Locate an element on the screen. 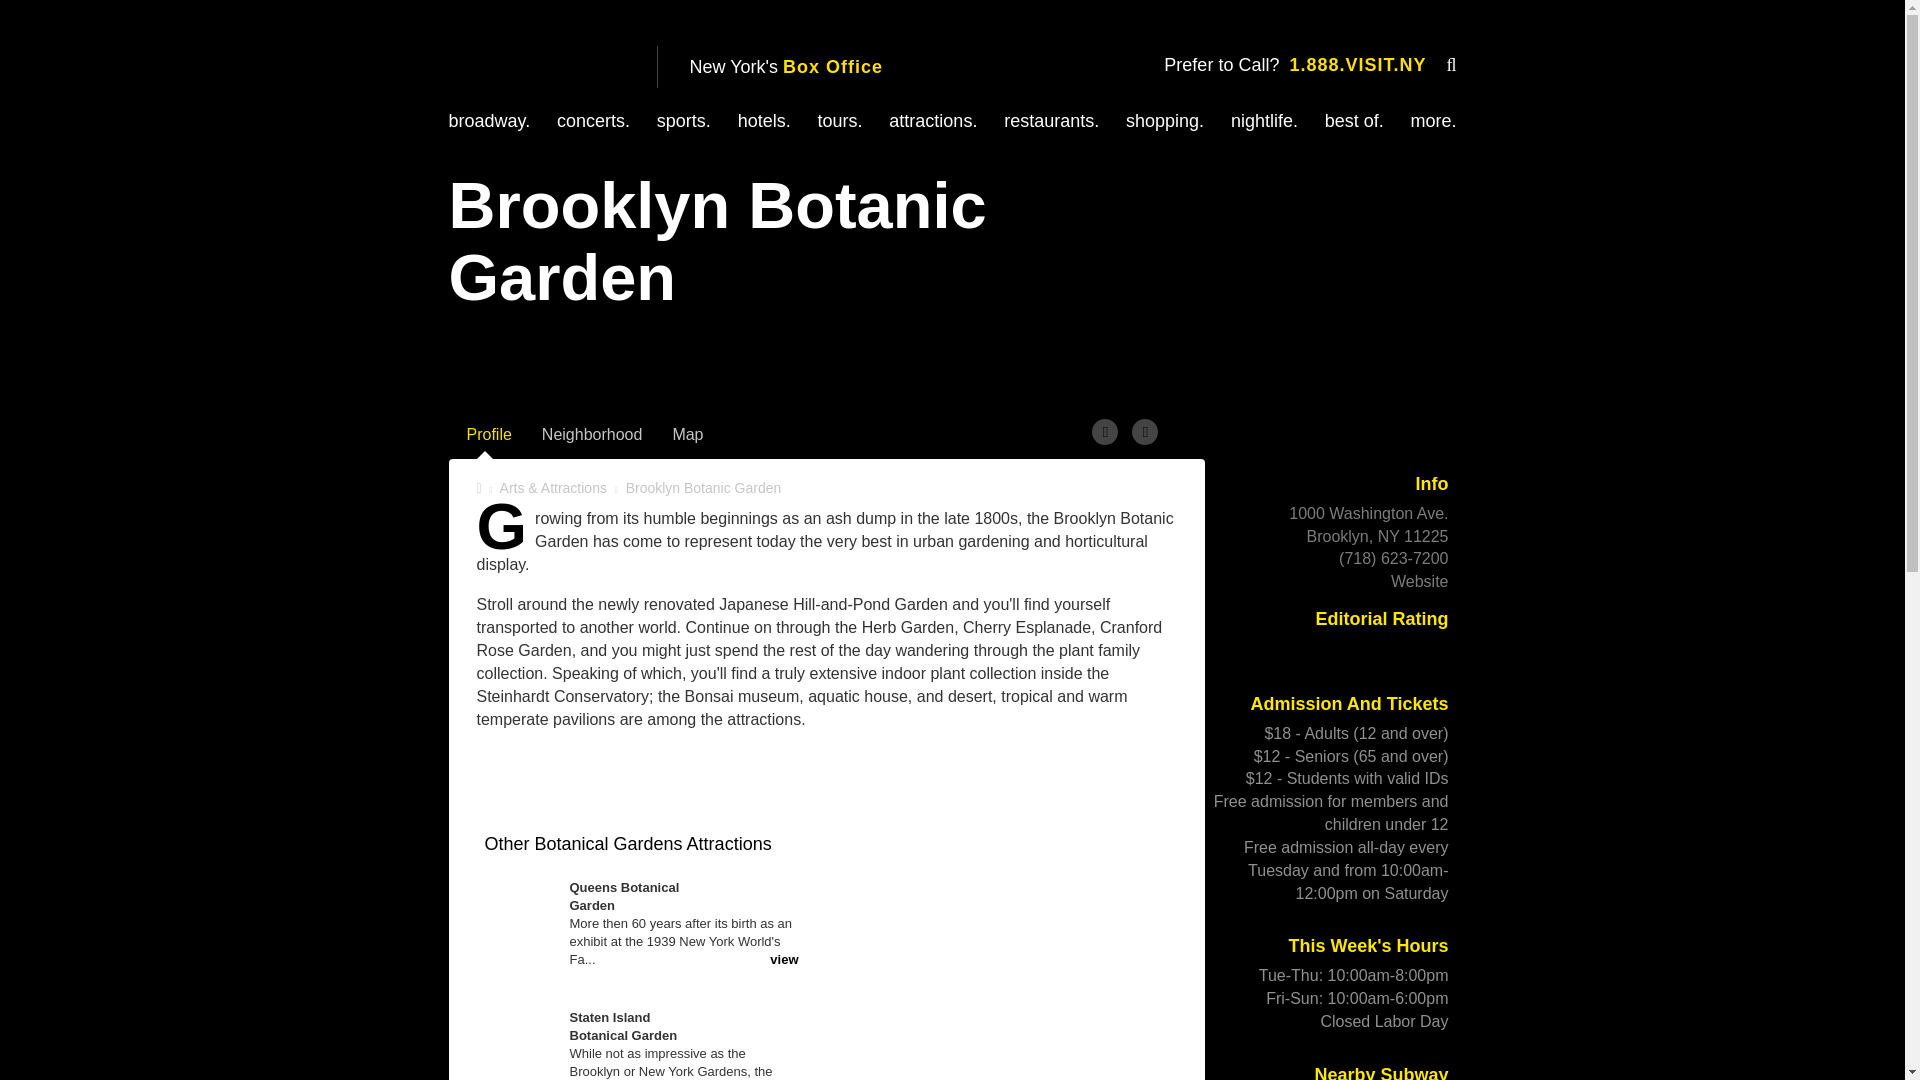  restaurants. is located at coordinates (1051, 120).